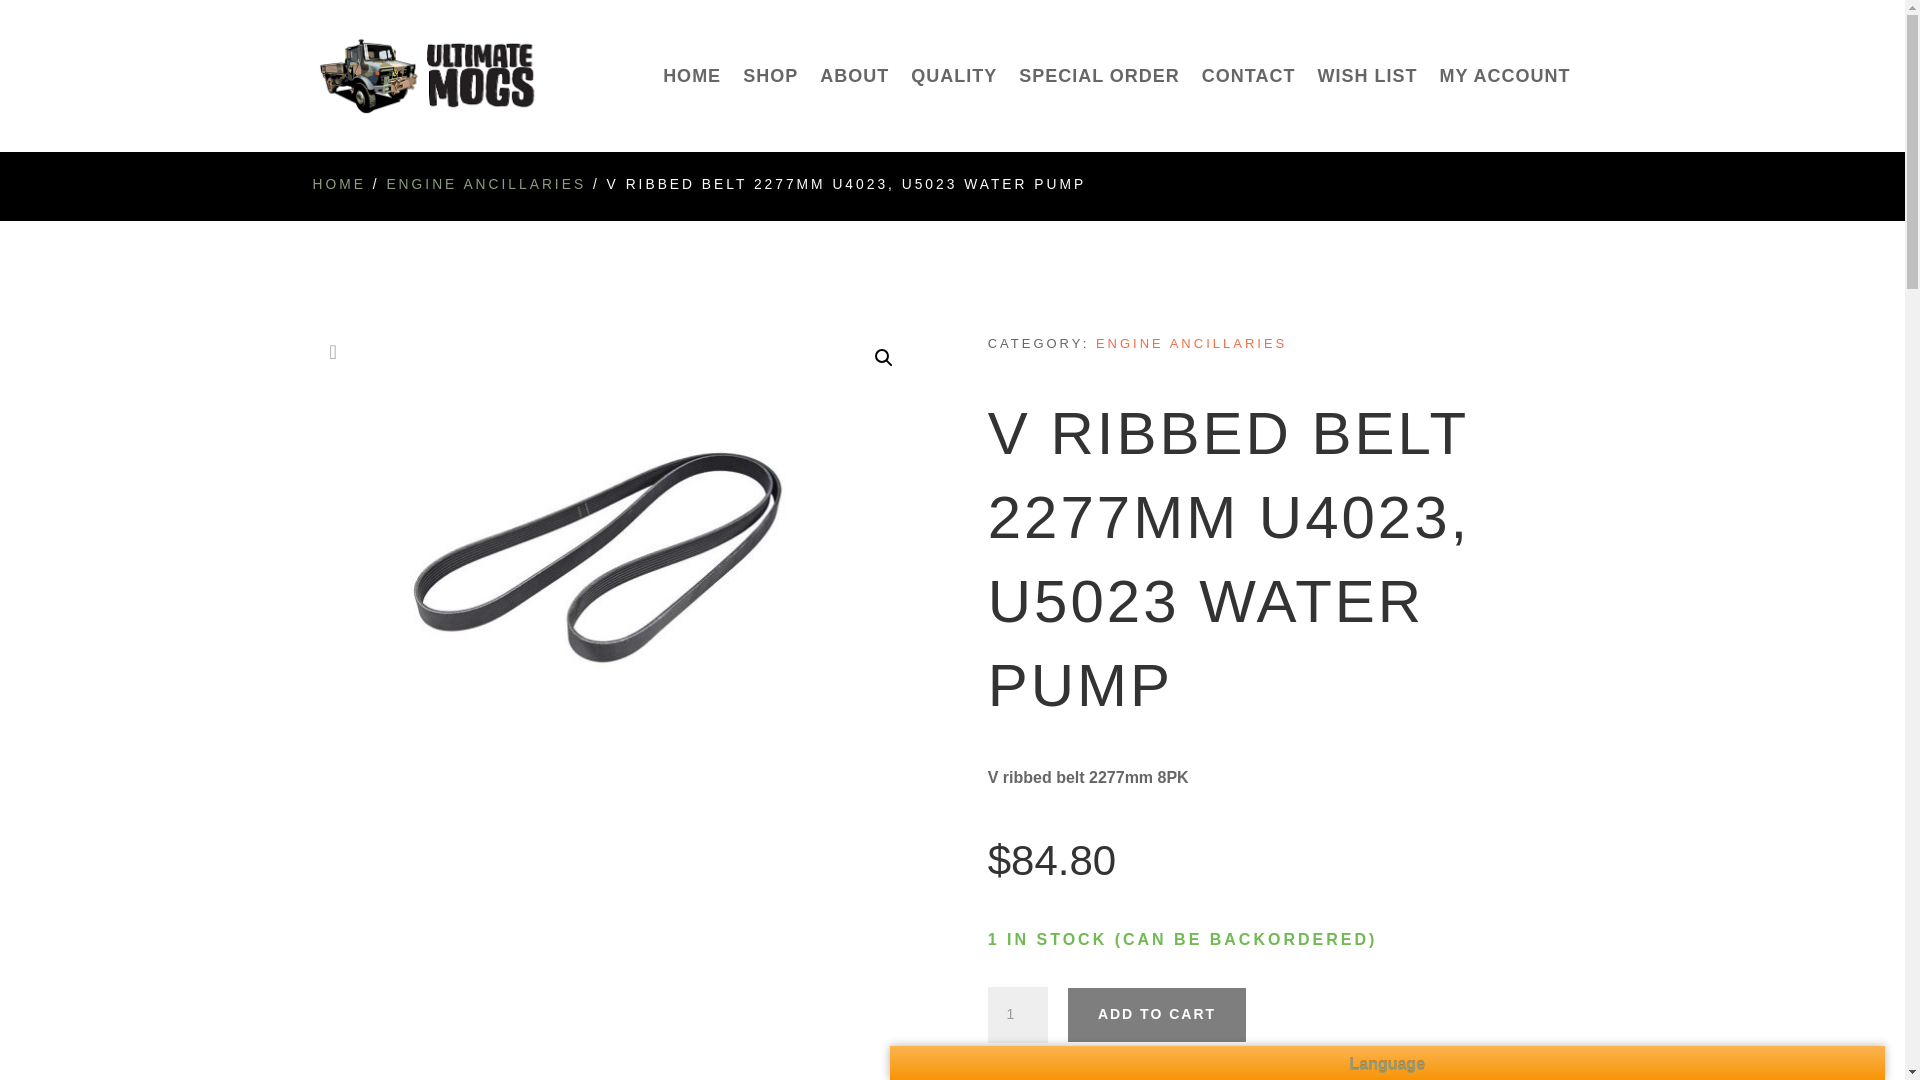 The image size is (1920, 1080). Describe the element at coordinates (338, 184) in the screenshot. I see `HOME` at that location.